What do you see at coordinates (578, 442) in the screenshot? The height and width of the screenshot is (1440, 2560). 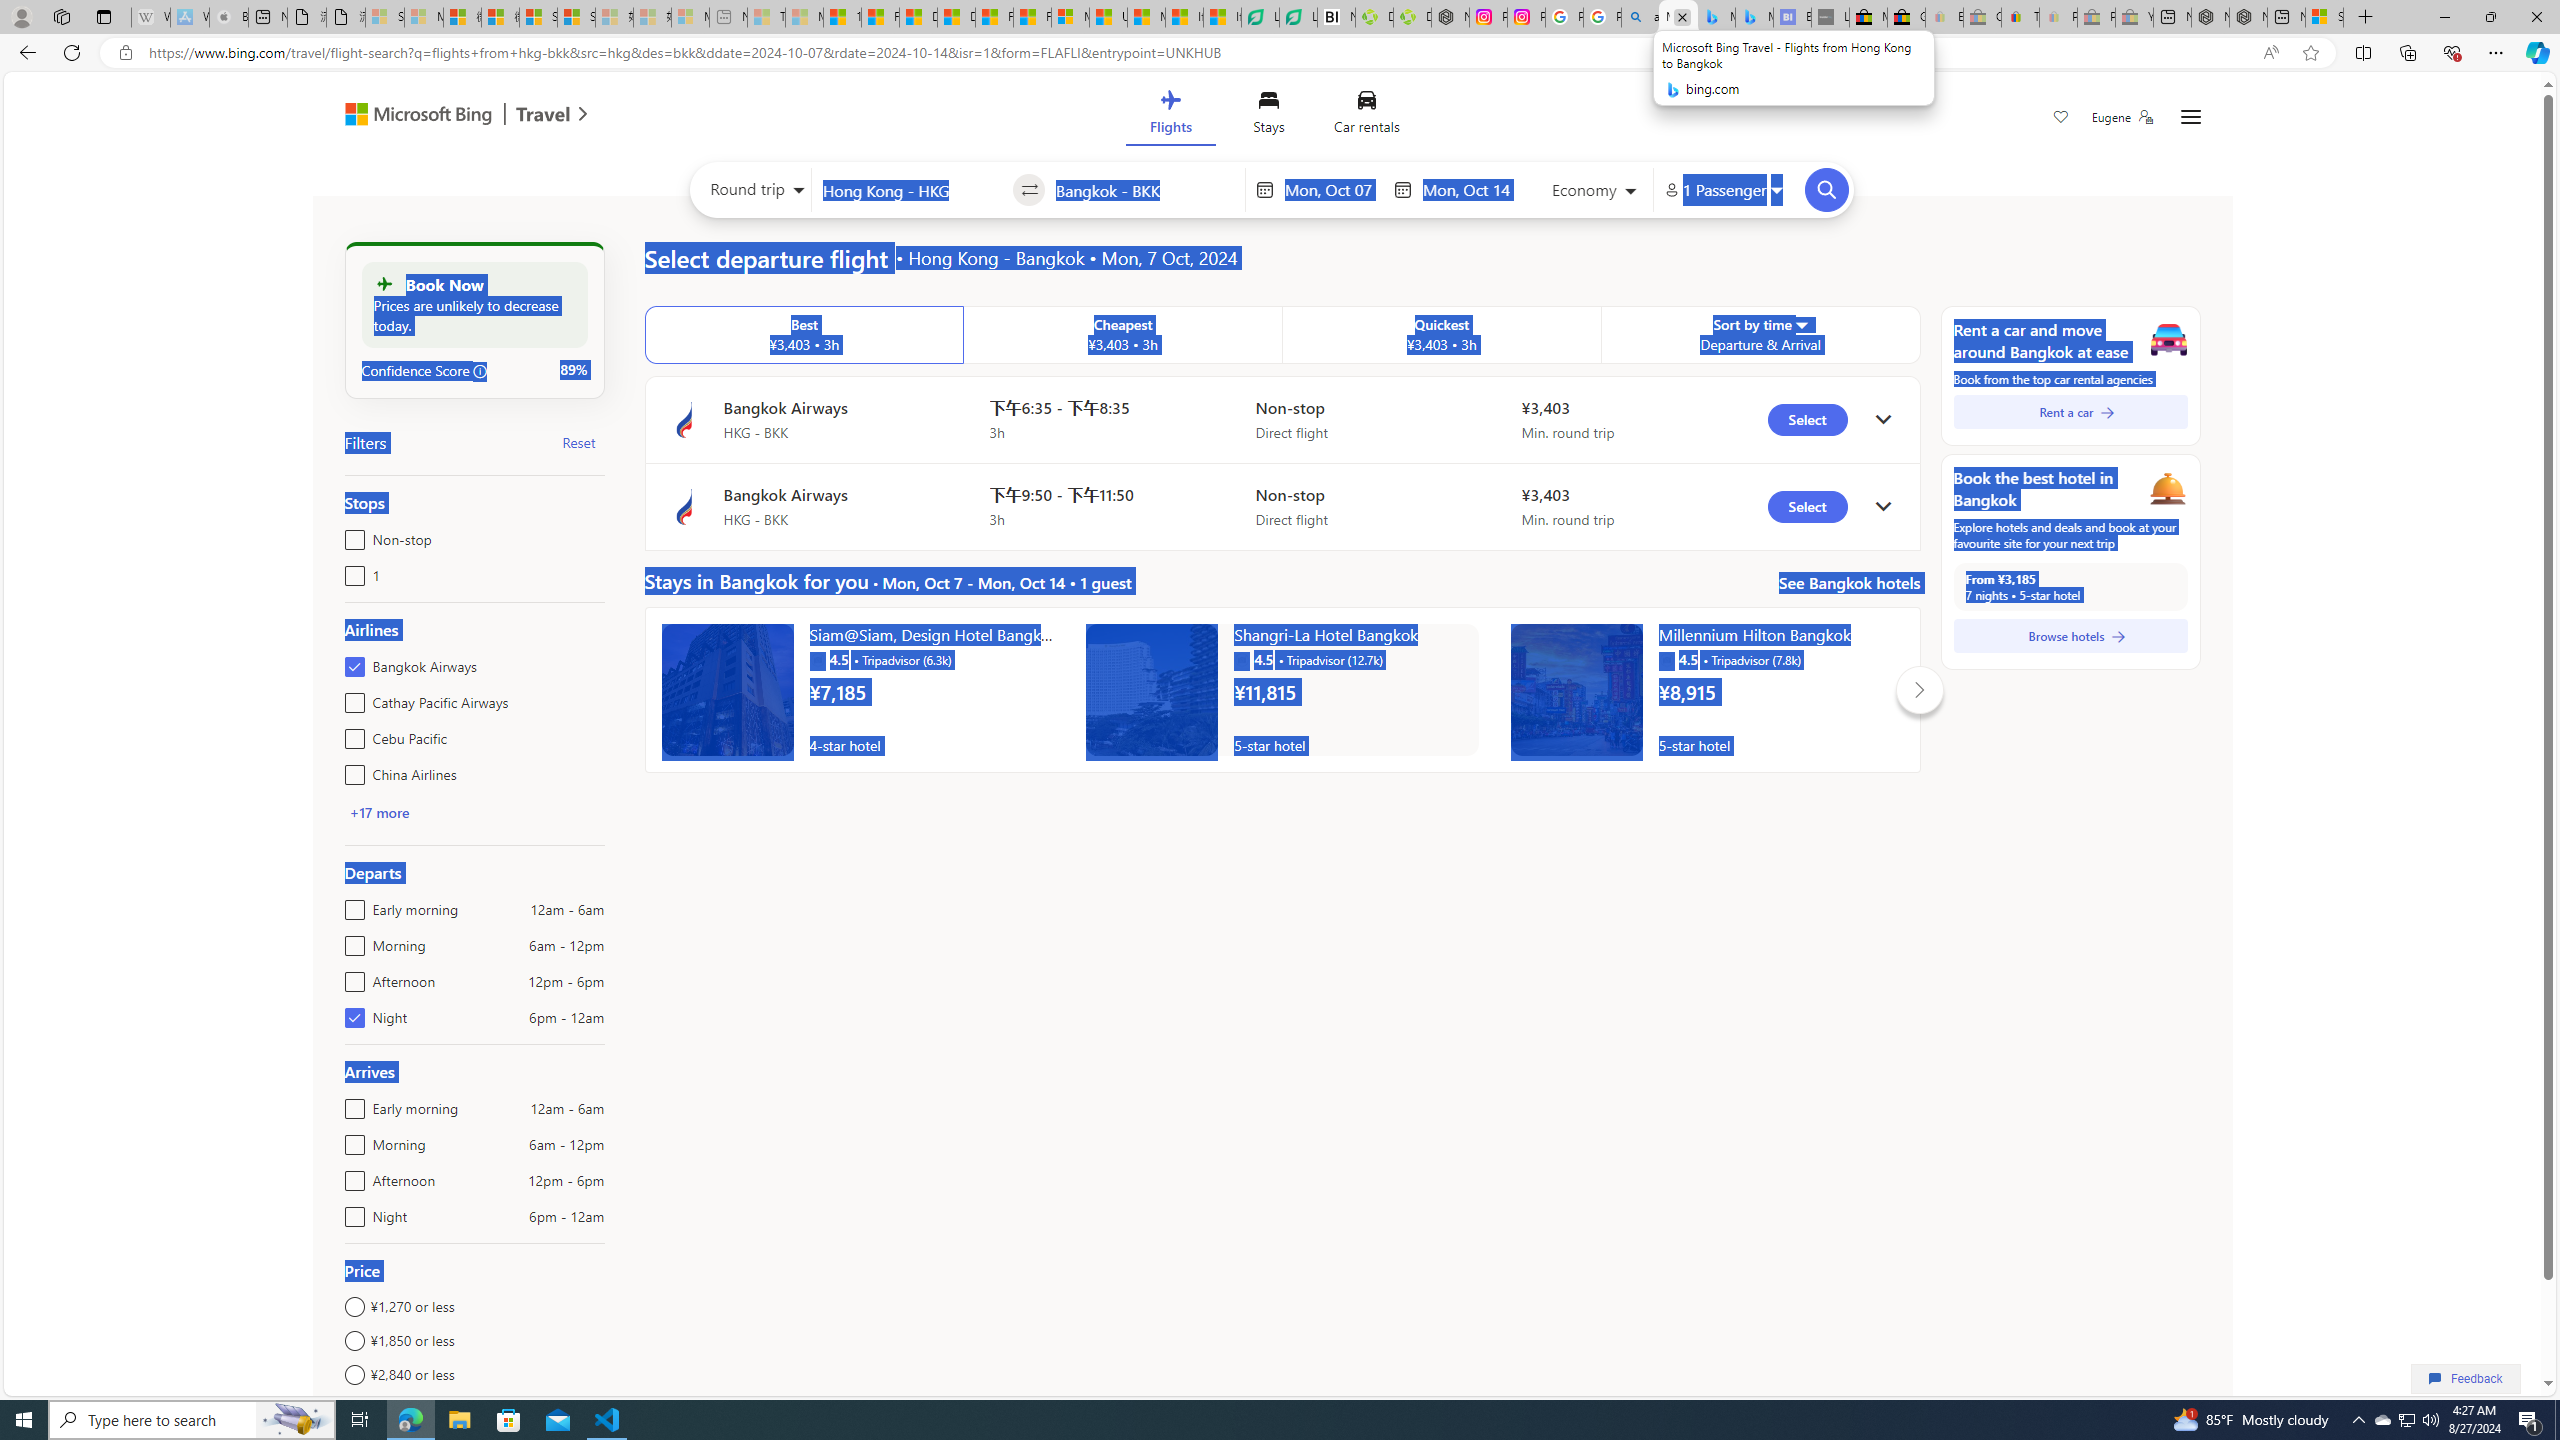 I see `Reset` at bounding box center [578, 442].